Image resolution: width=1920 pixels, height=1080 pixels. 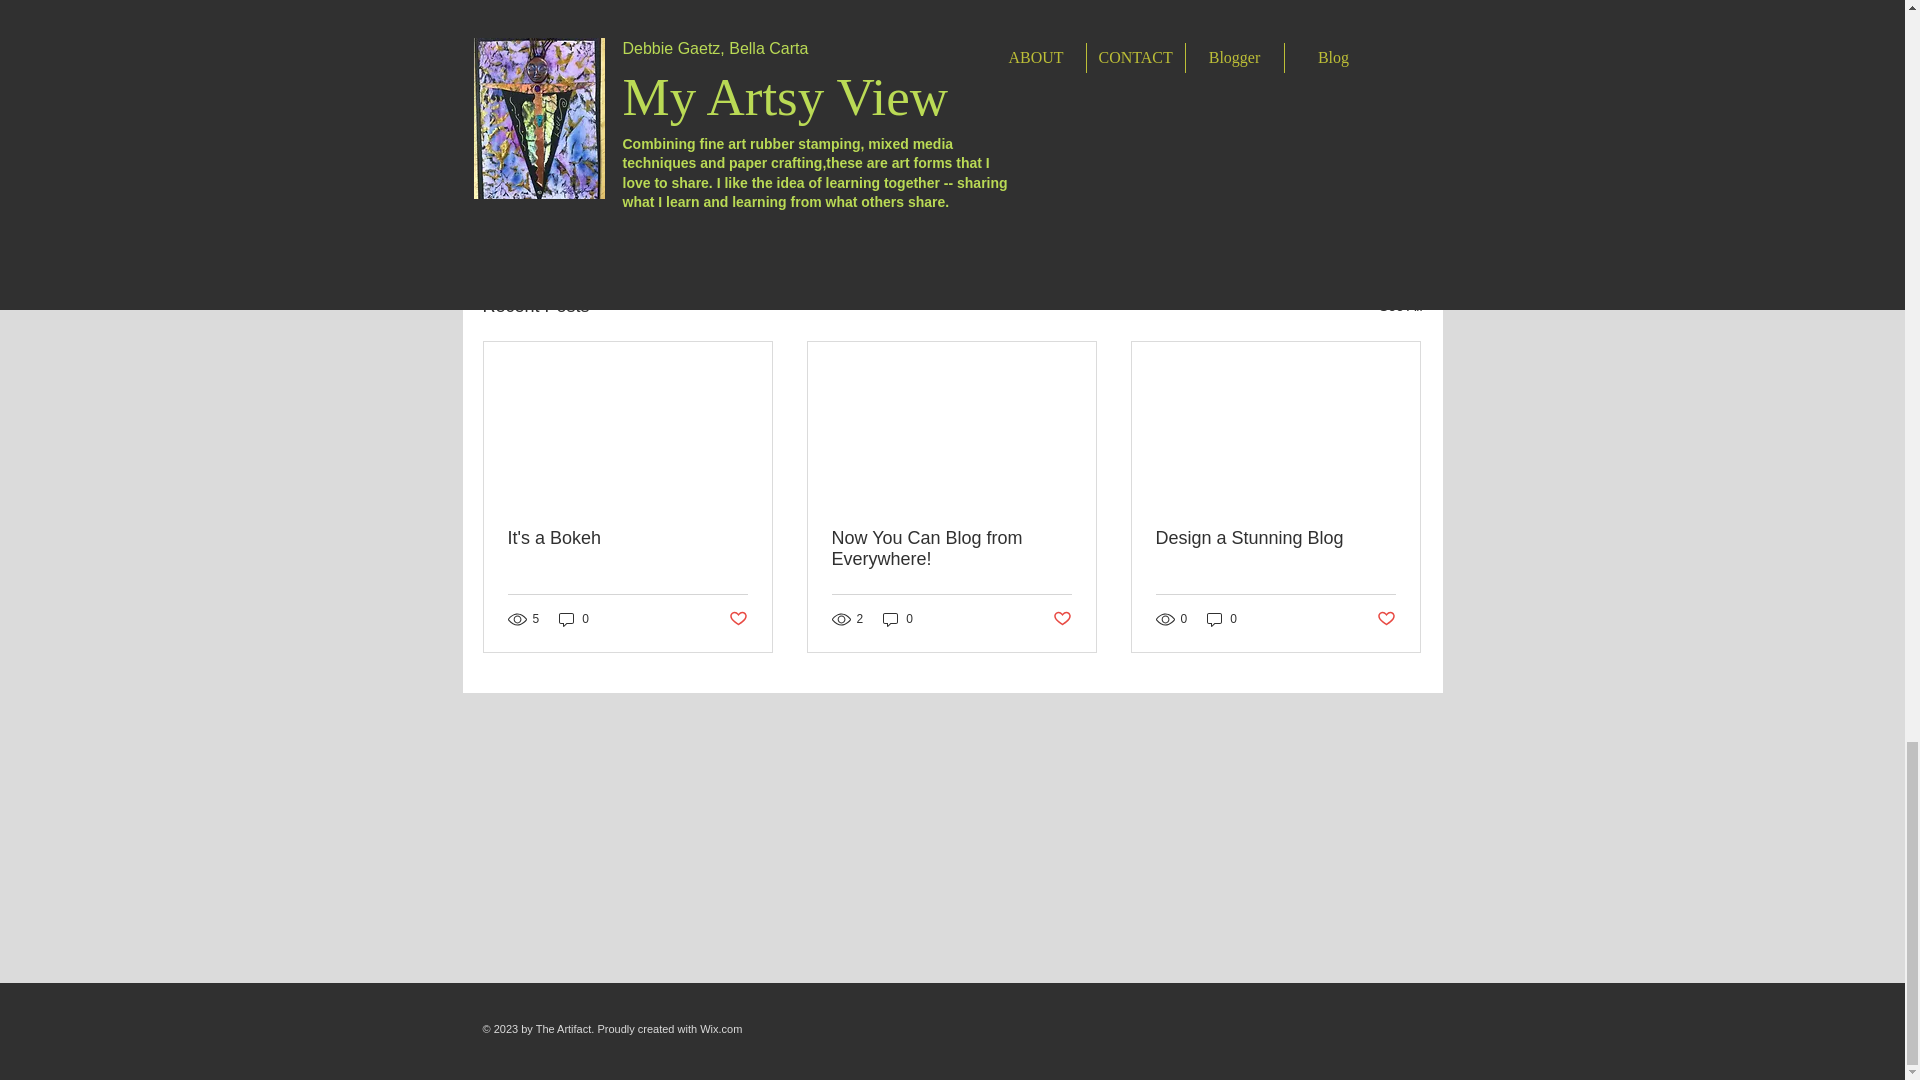 I want to click on Post not marked as liked, so click(x=736, y=619).